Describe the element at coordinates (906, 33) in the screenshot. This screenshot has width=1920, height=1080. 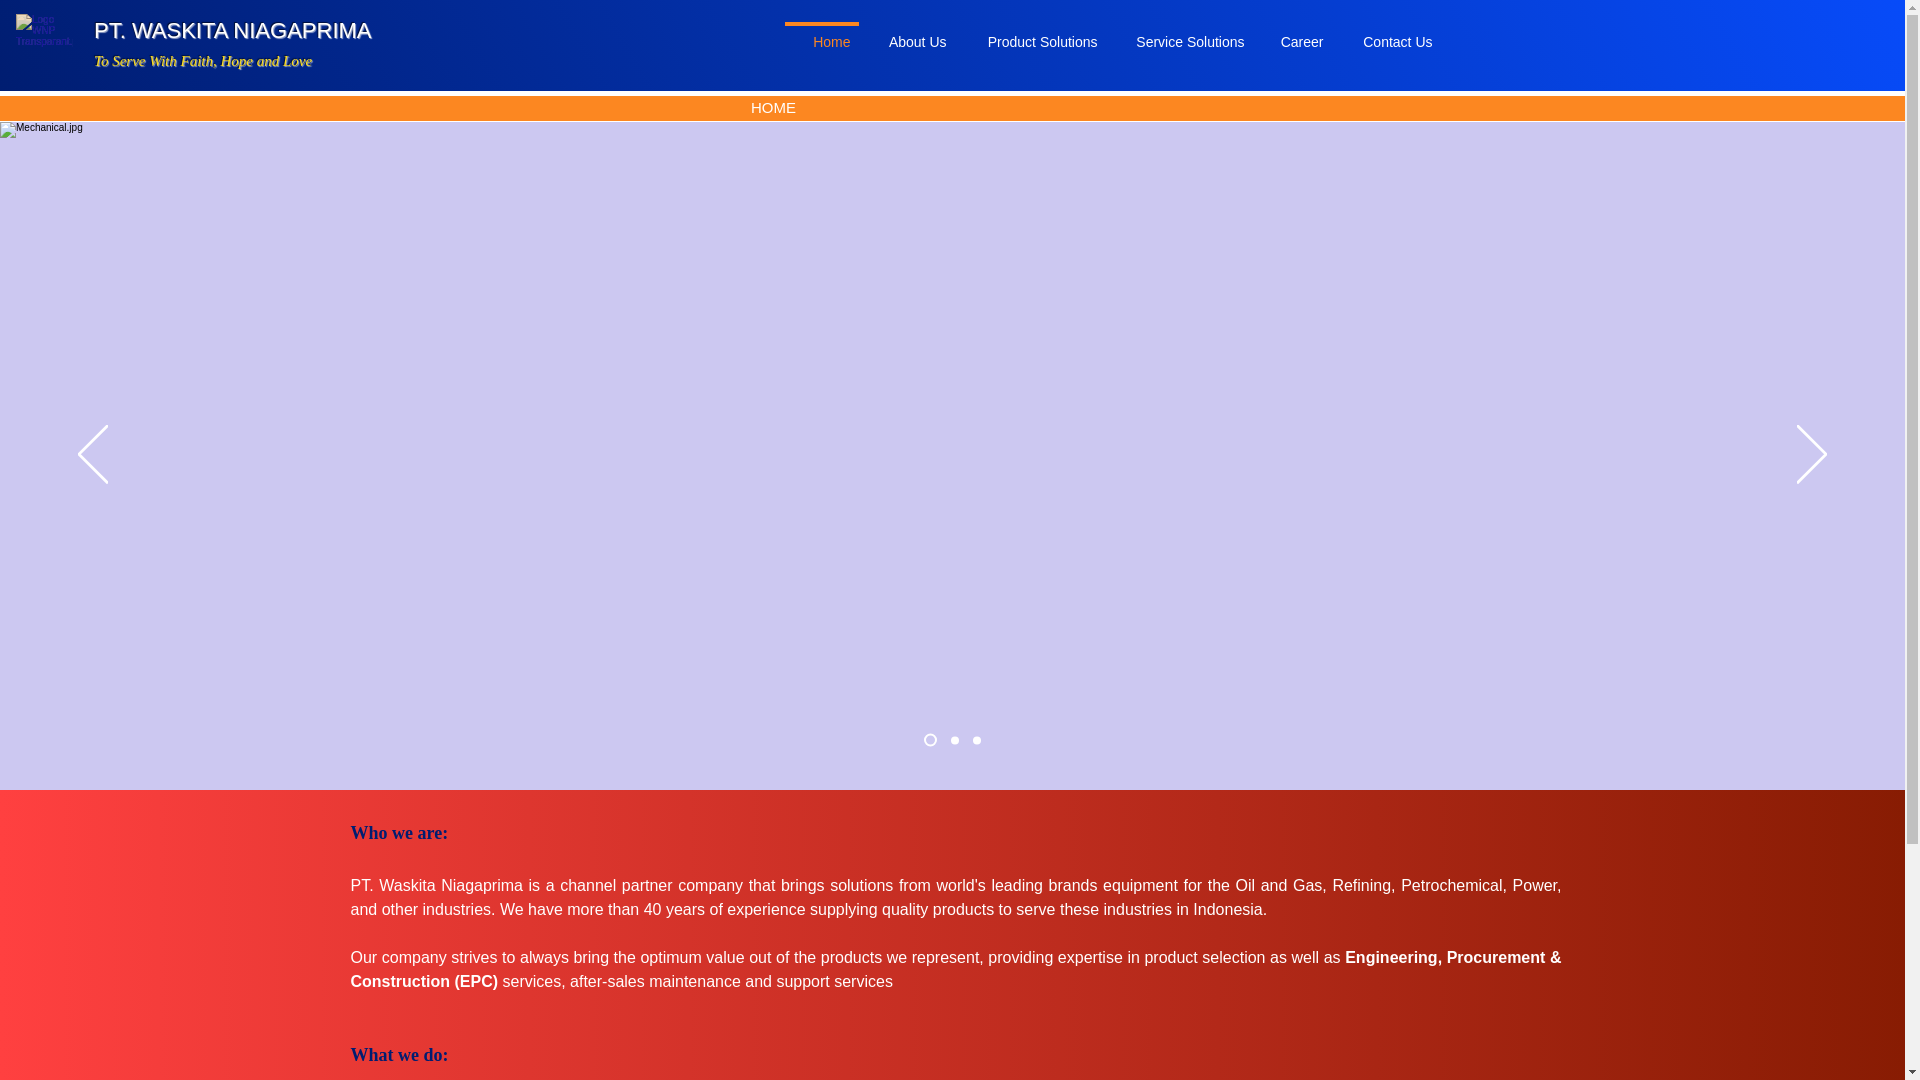
I see `About Us` at that location.